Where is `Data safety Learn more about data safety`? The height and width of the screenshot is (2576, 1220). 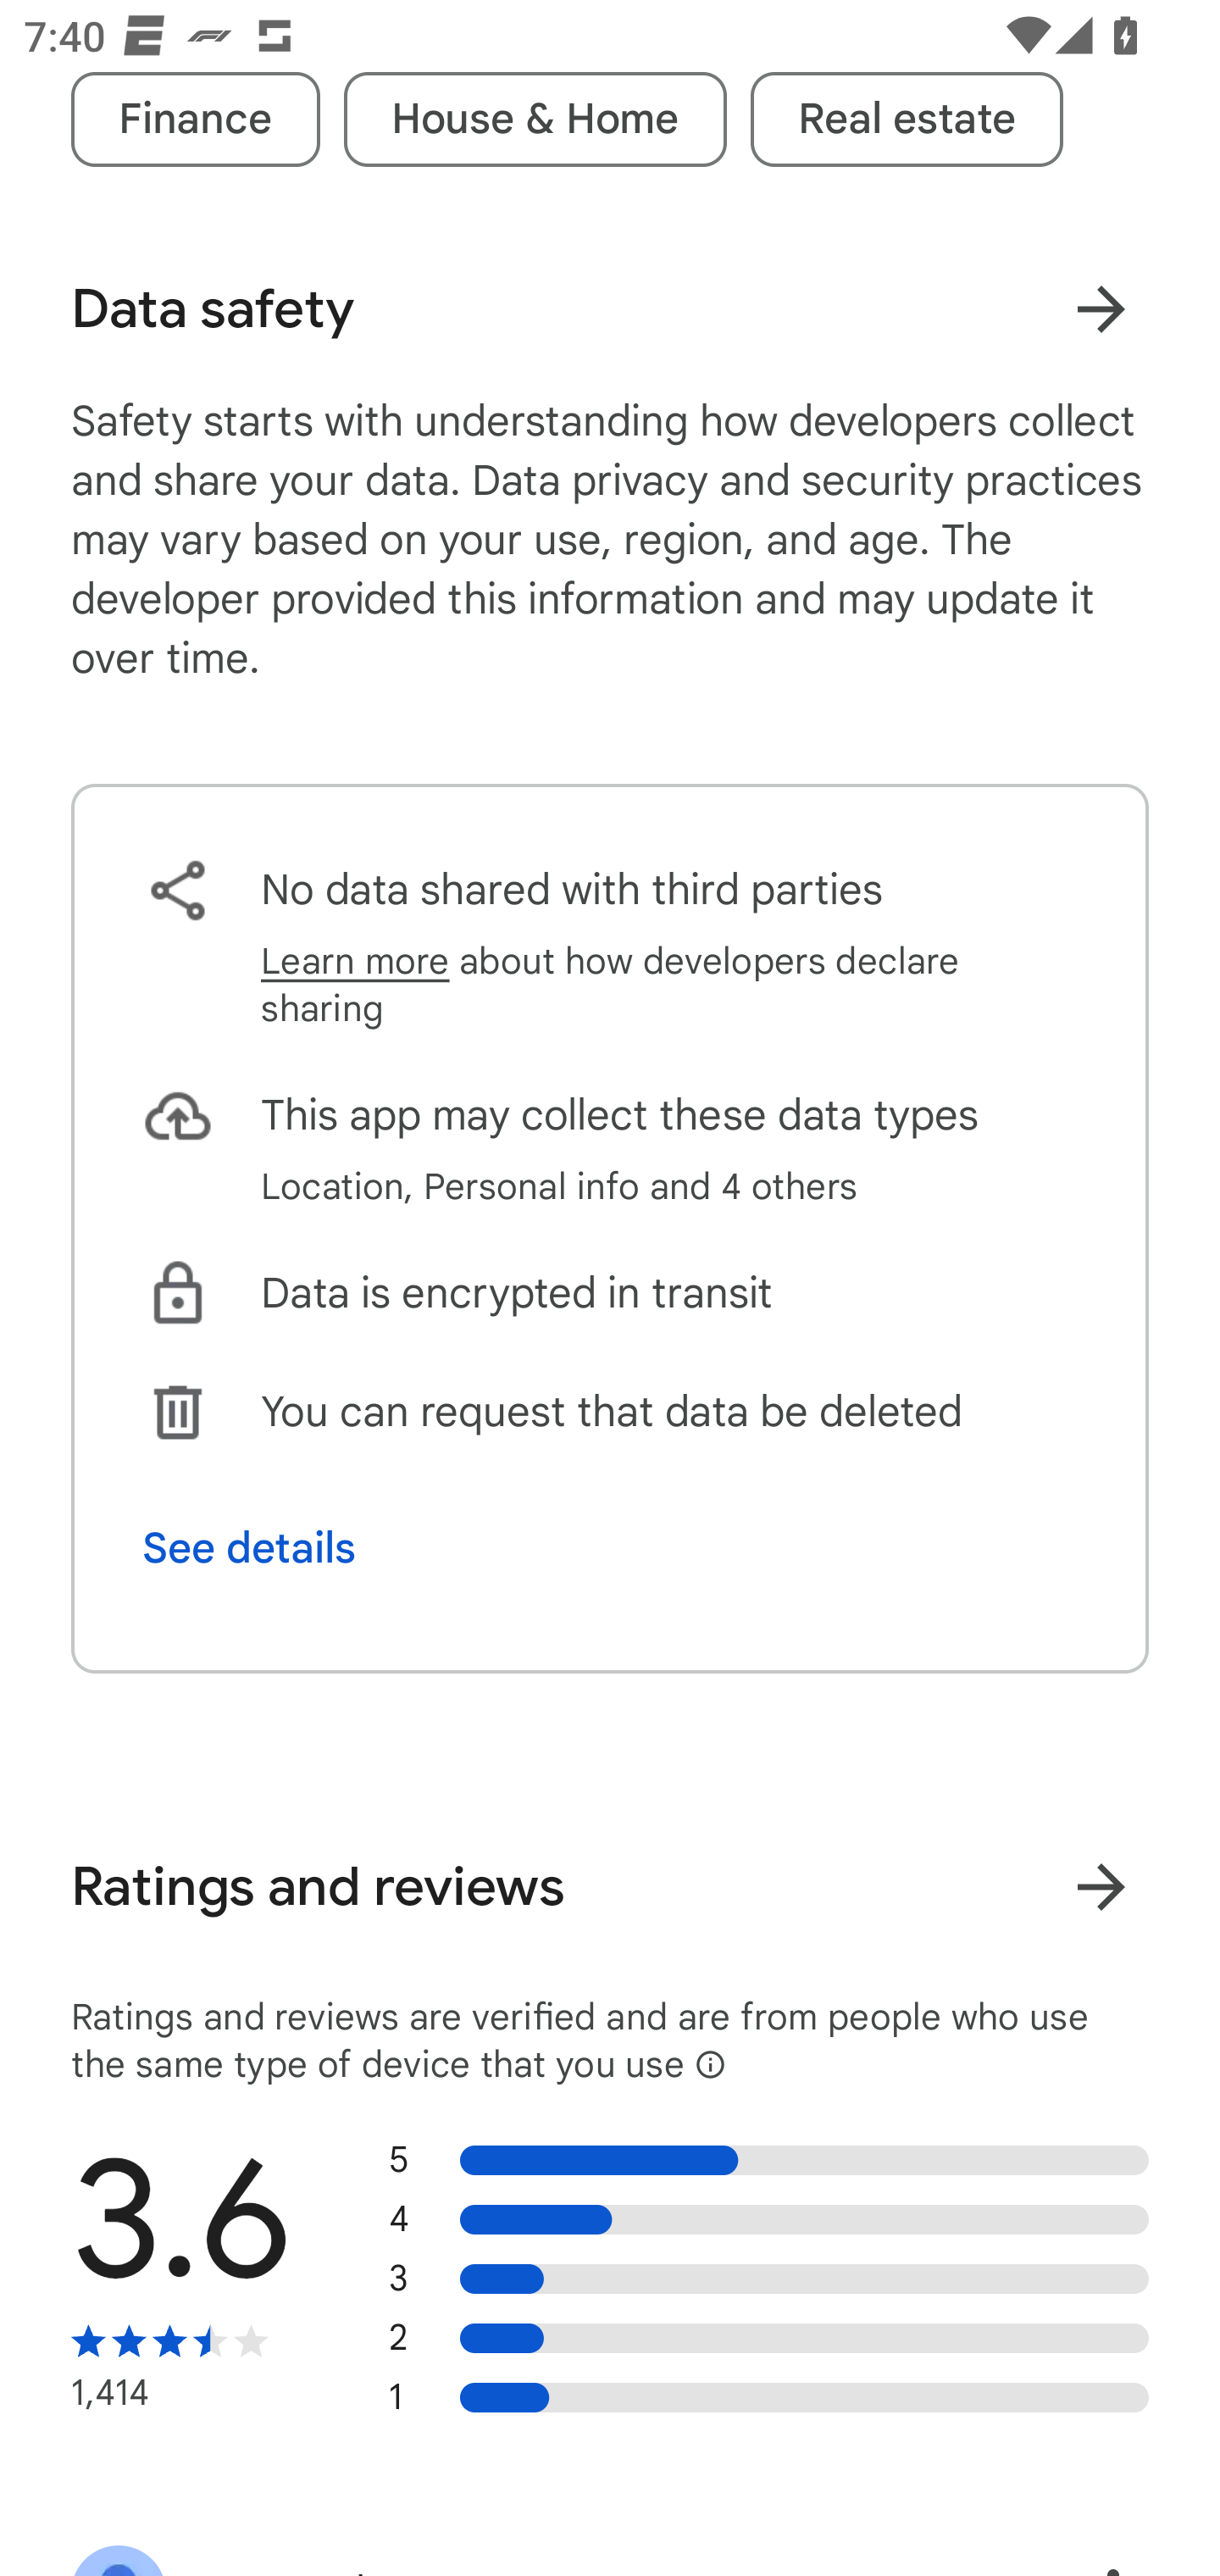
Data safety Learn more about data safety is located at coordinates (610, 308).